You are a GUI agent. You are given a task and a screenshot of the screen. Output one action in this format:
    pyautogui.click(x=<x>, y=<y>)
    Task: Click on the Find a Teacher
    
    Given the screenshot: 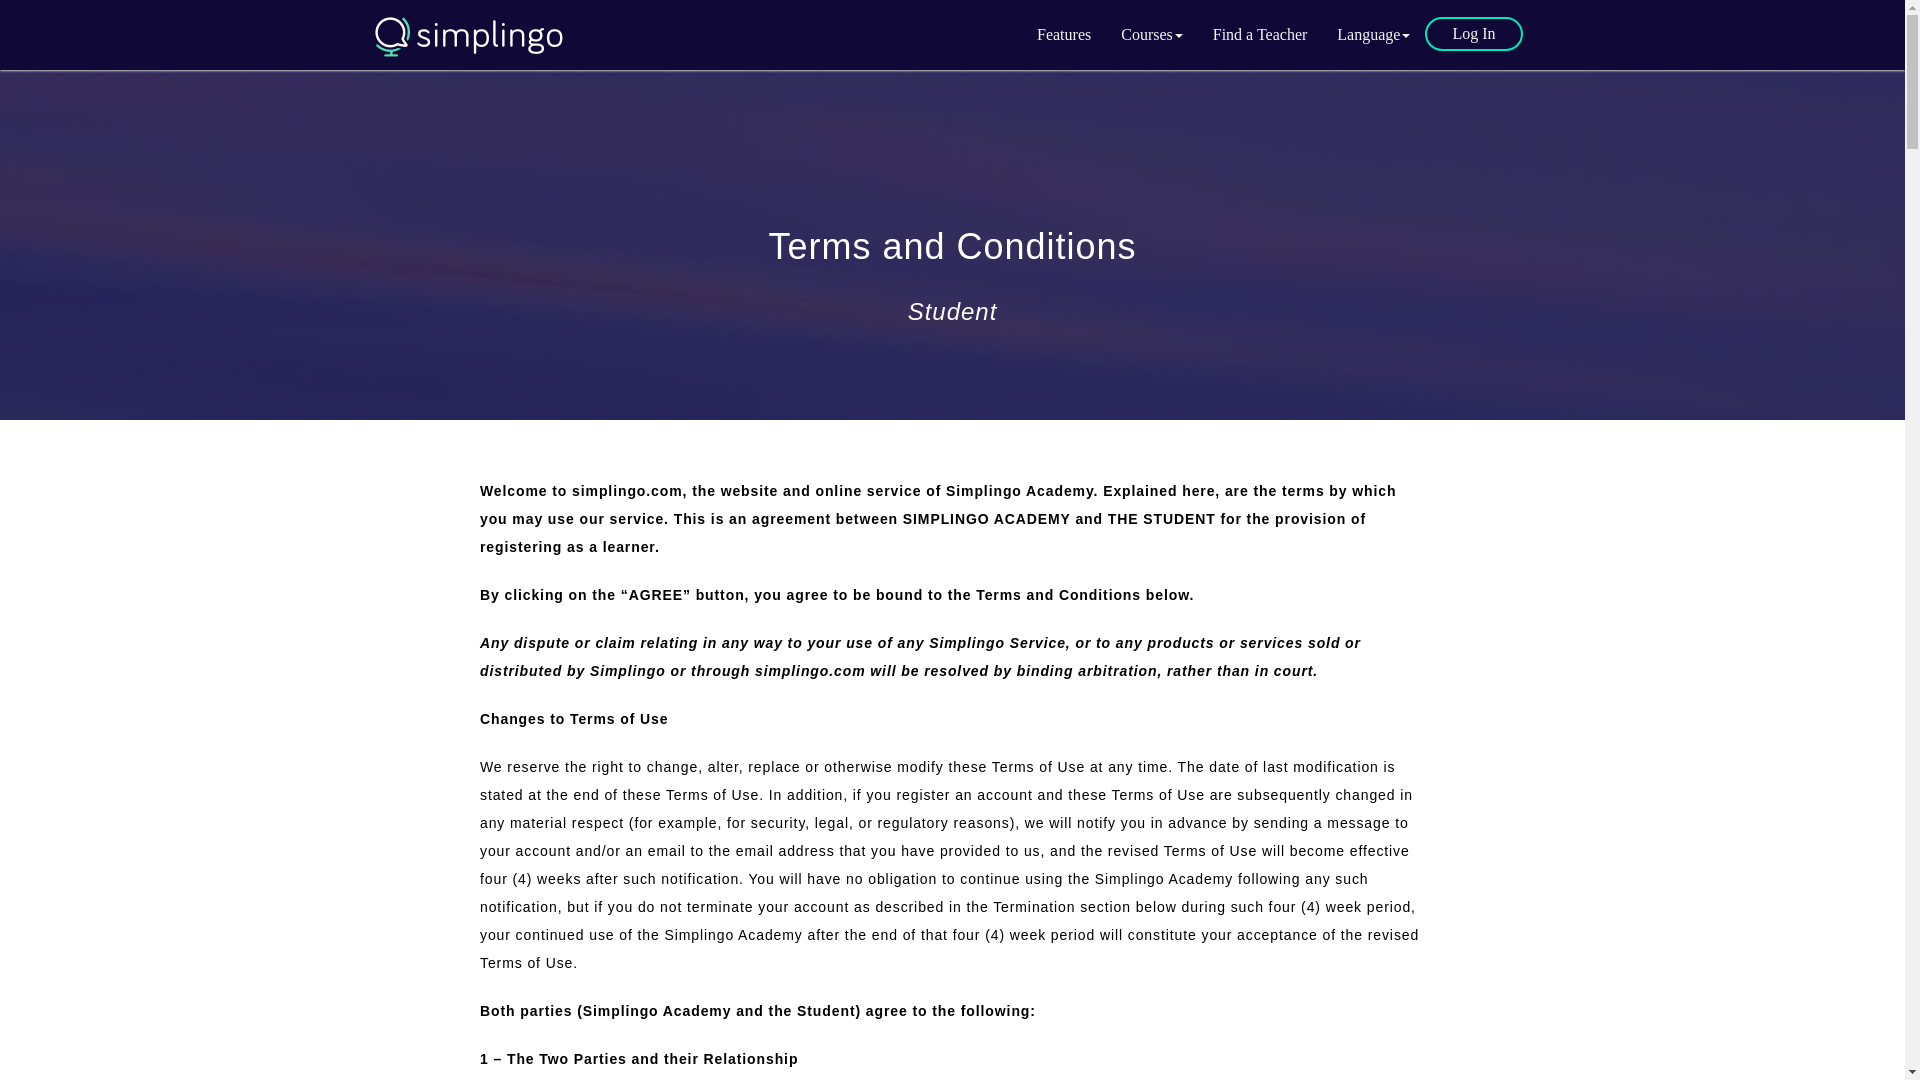 What is the action you would take?
    pyautogui.click(x=1260, y=34)
    